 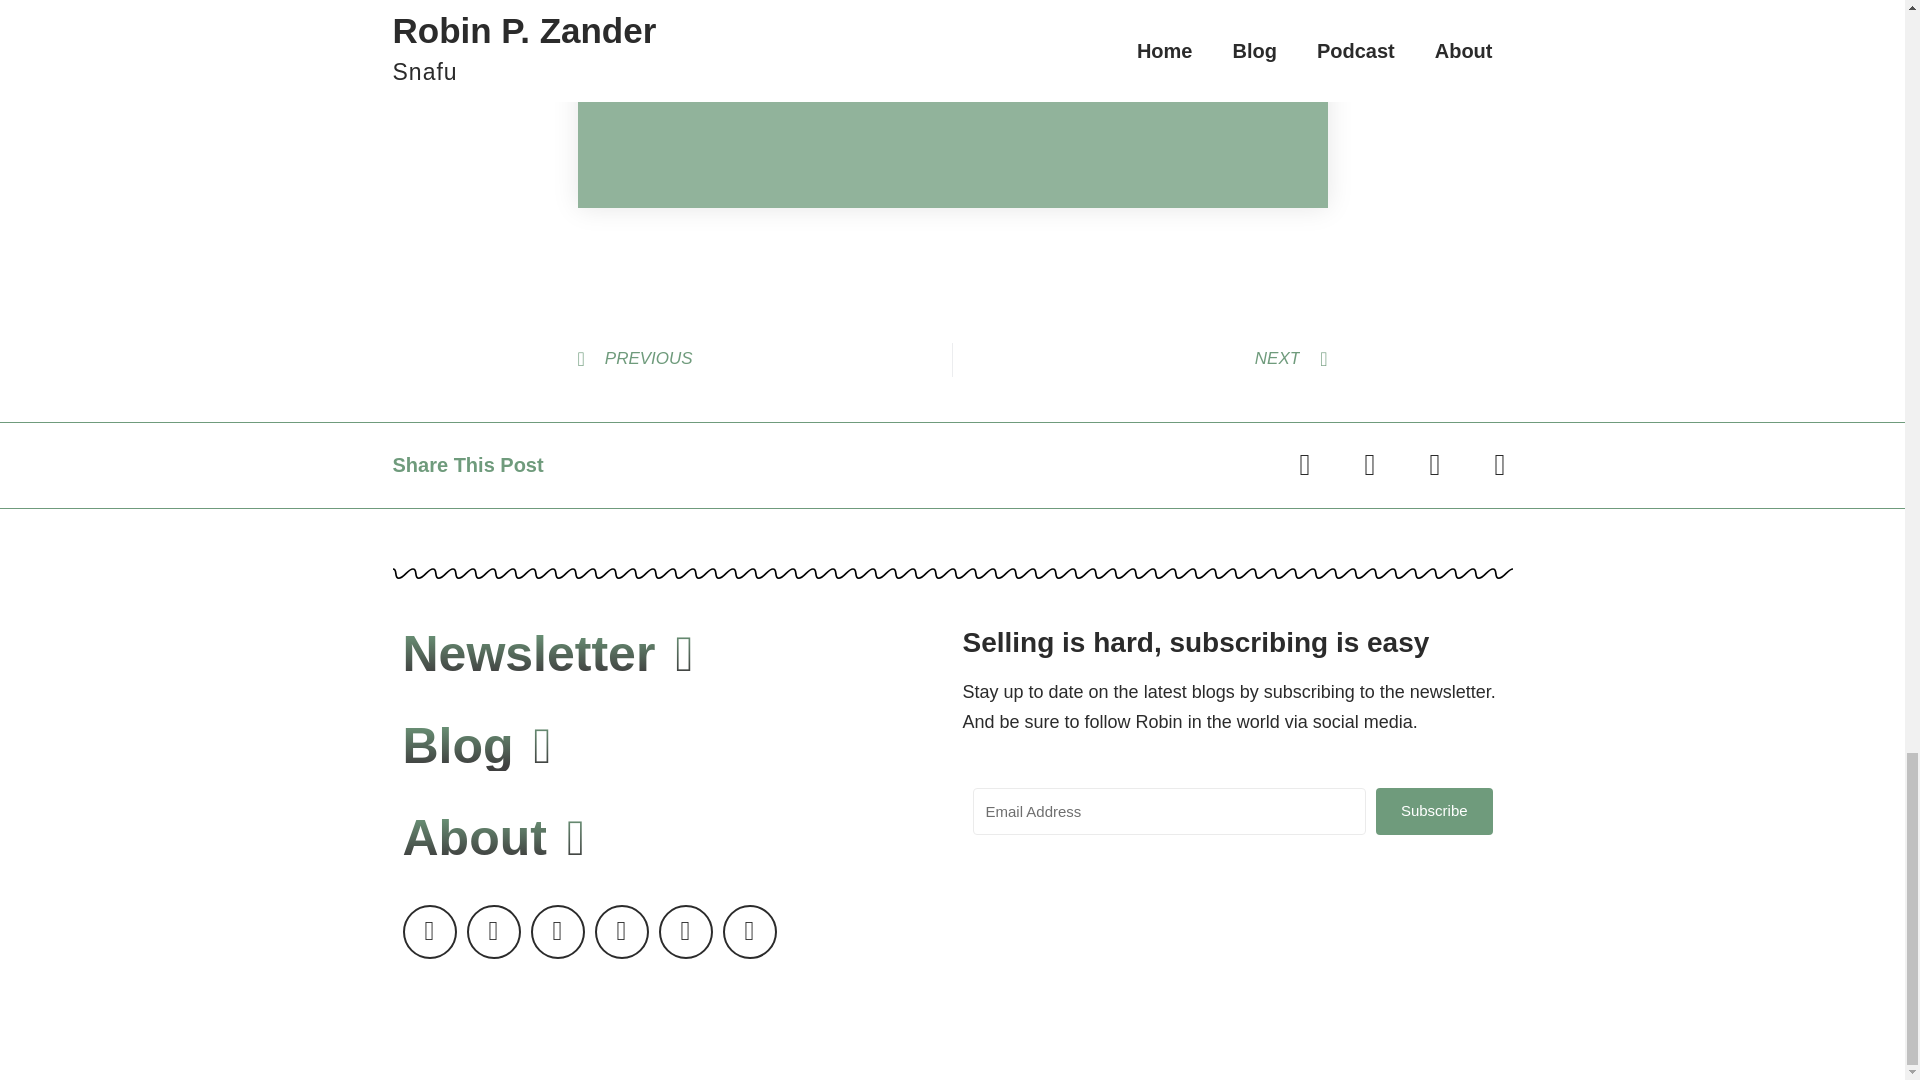 I want to click on Newsletter, so click(x=547, y=654).